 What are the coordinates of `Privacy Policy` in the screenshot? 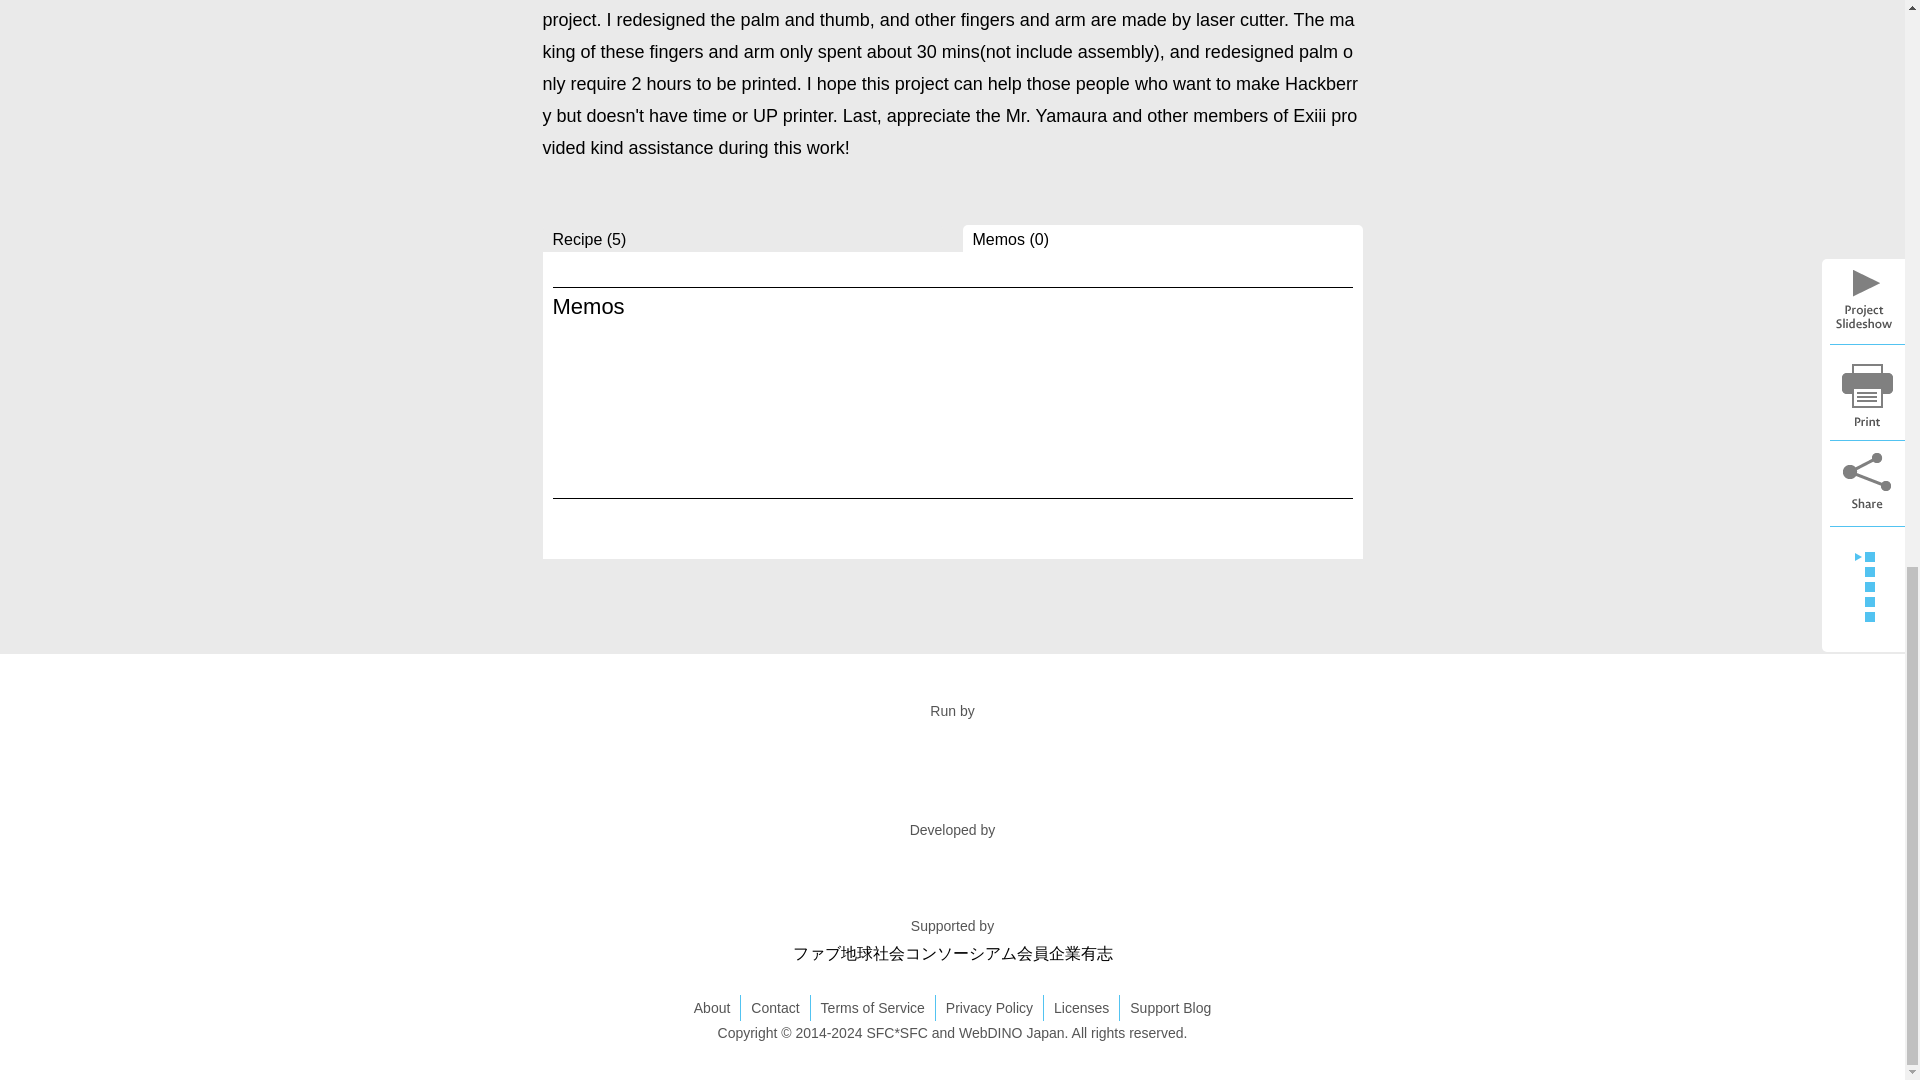 It's located at (990, 1007).